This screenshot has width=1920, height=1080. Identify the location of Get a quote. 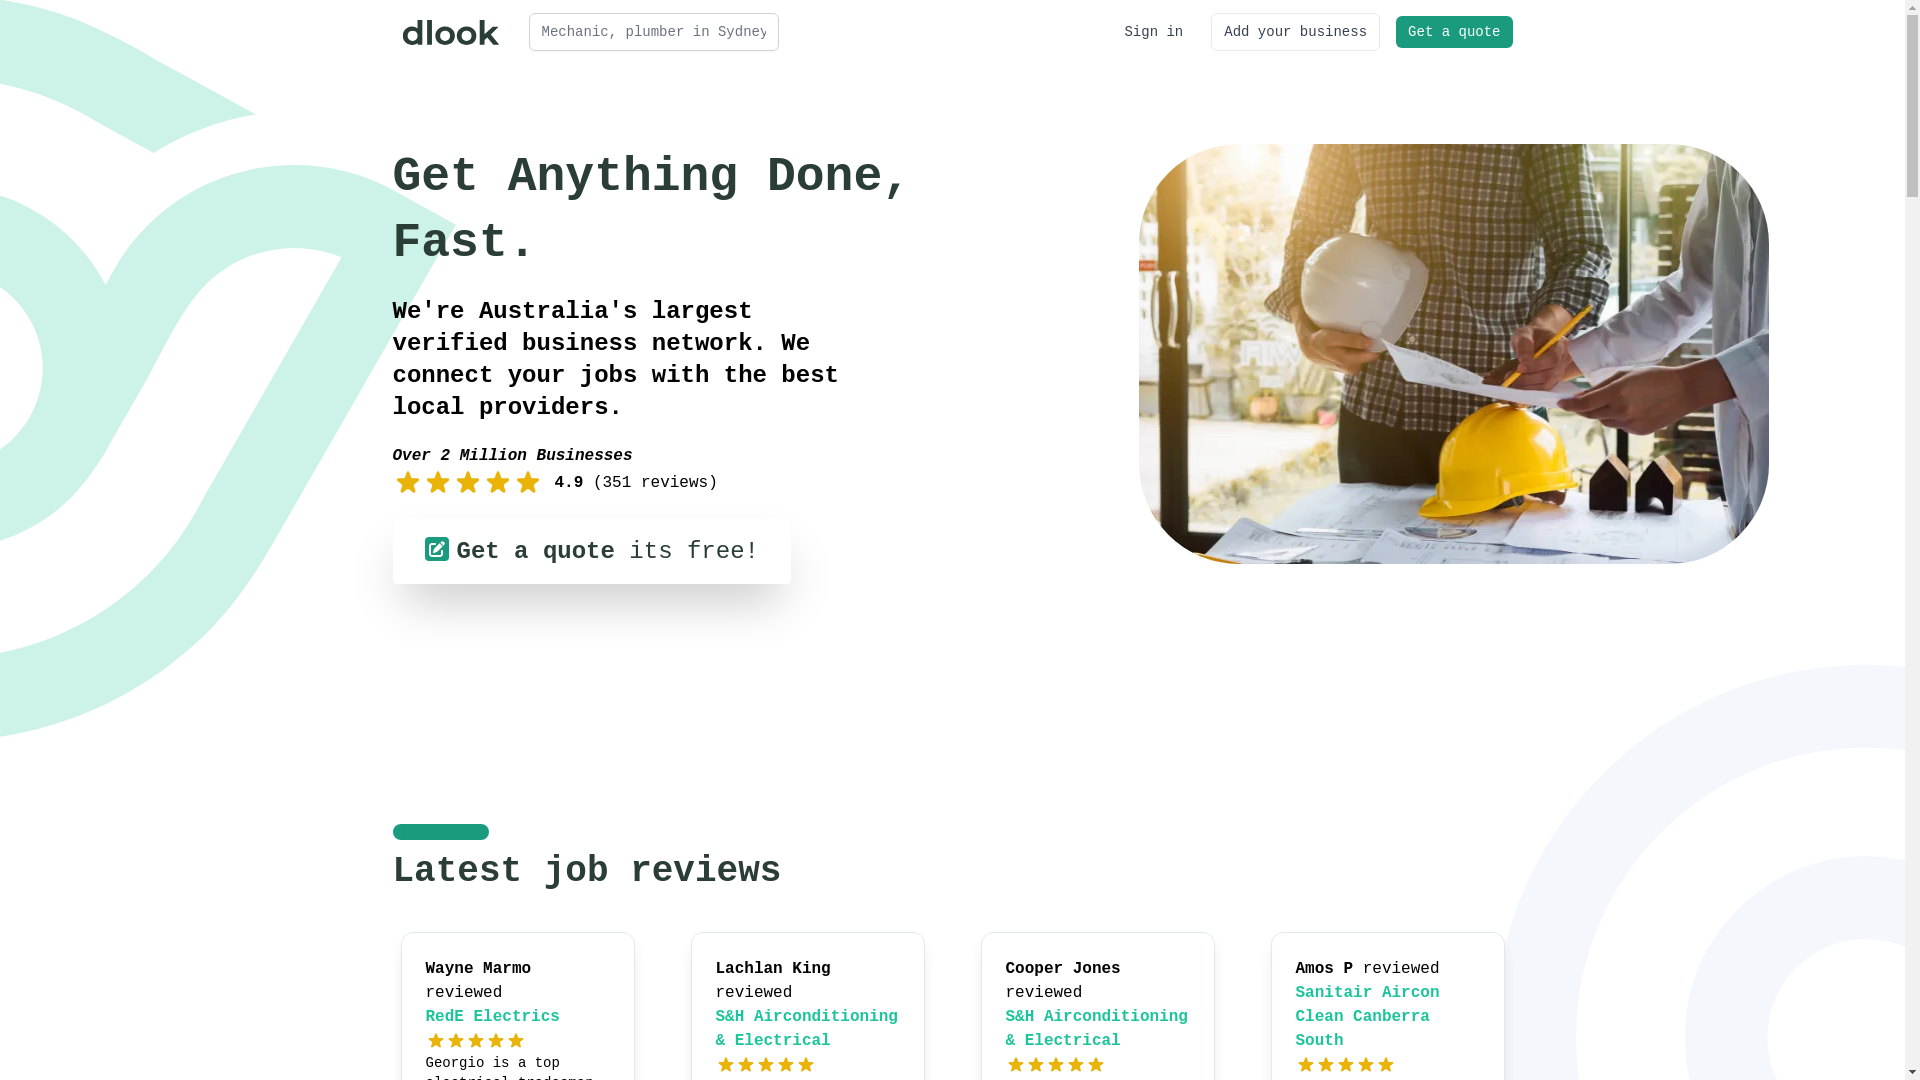
(1454, 32).